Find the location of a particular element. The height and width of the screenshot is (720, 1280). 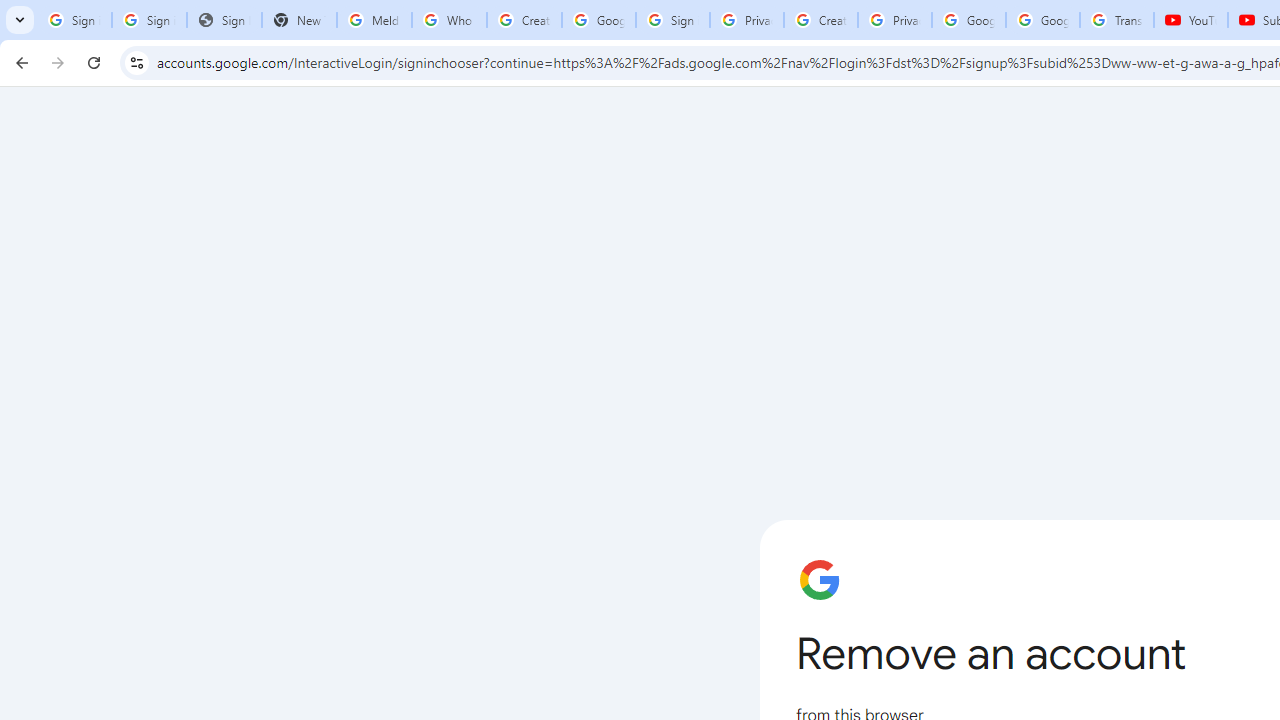

YouTube is located at coordinates (1190, 20).